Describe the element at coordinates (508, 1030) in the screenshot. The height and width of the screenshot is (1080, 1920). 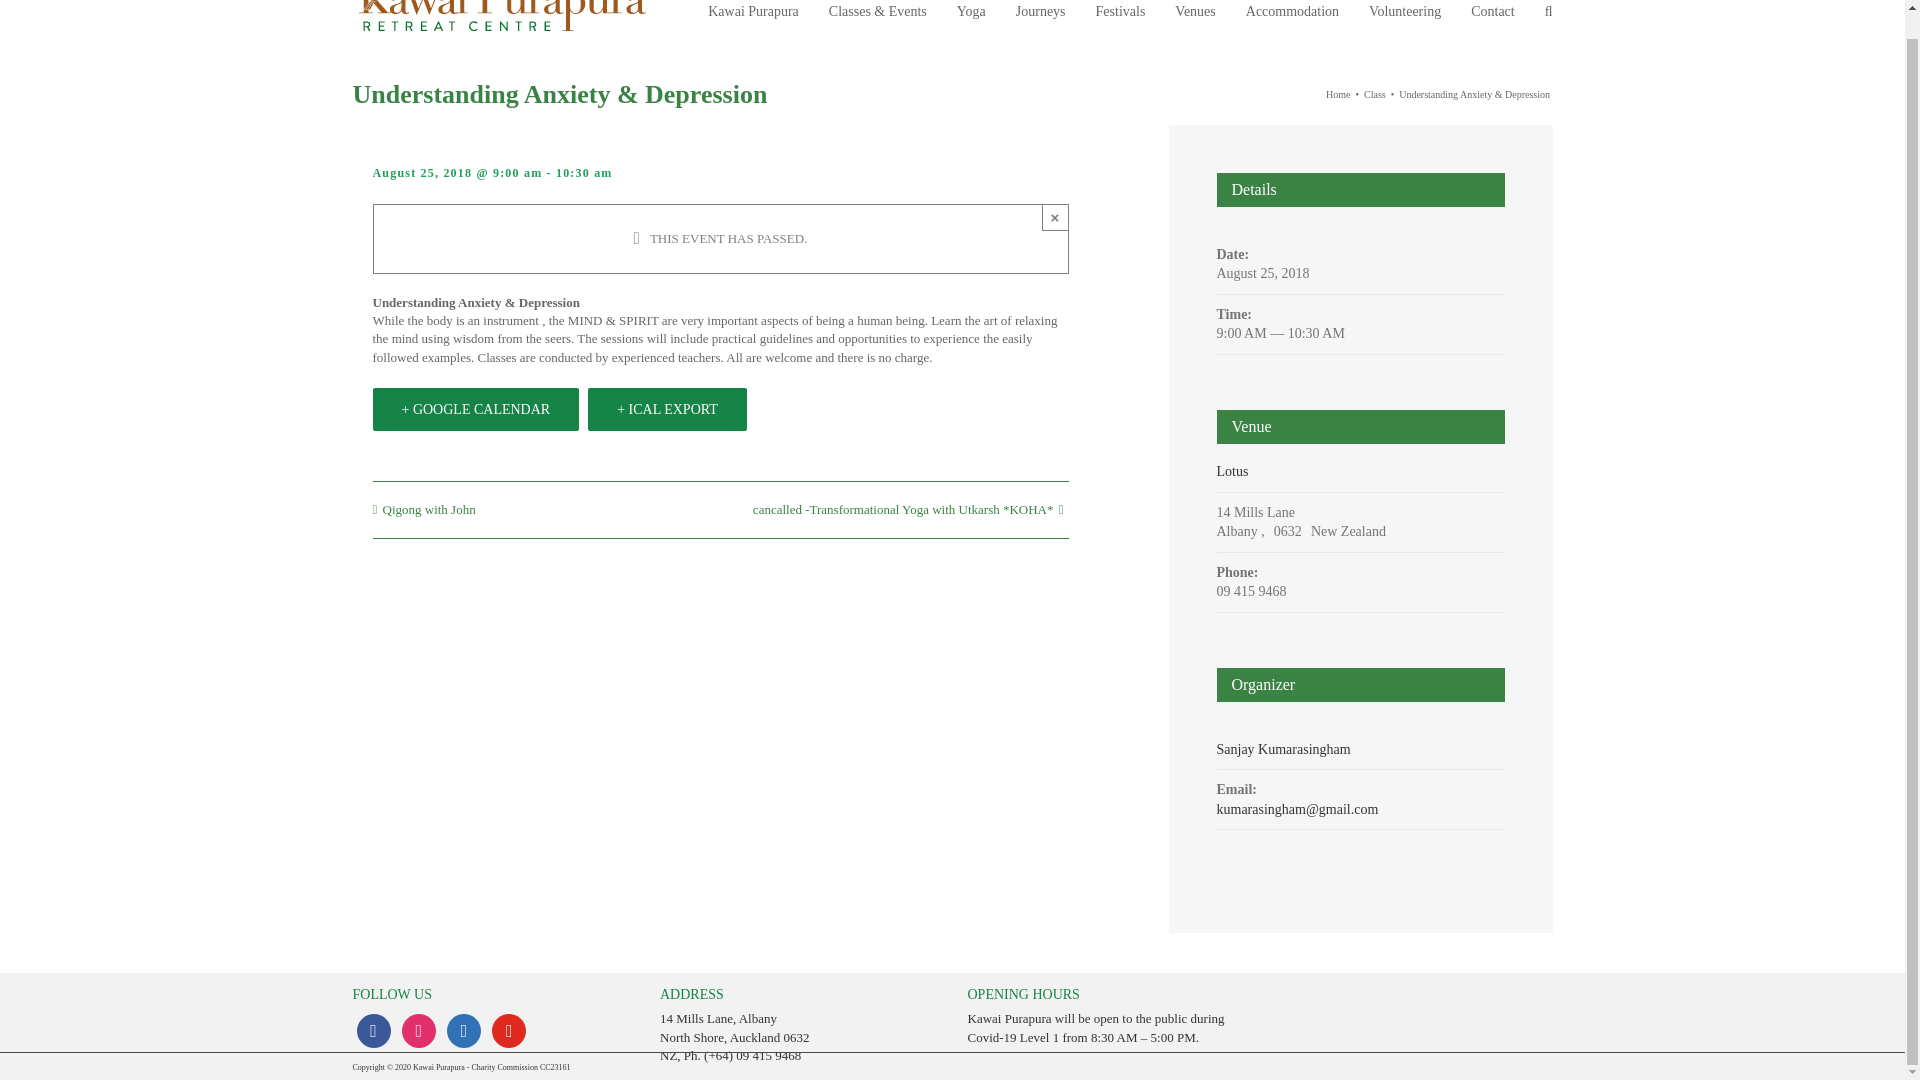
I see `Default Label` at that location.